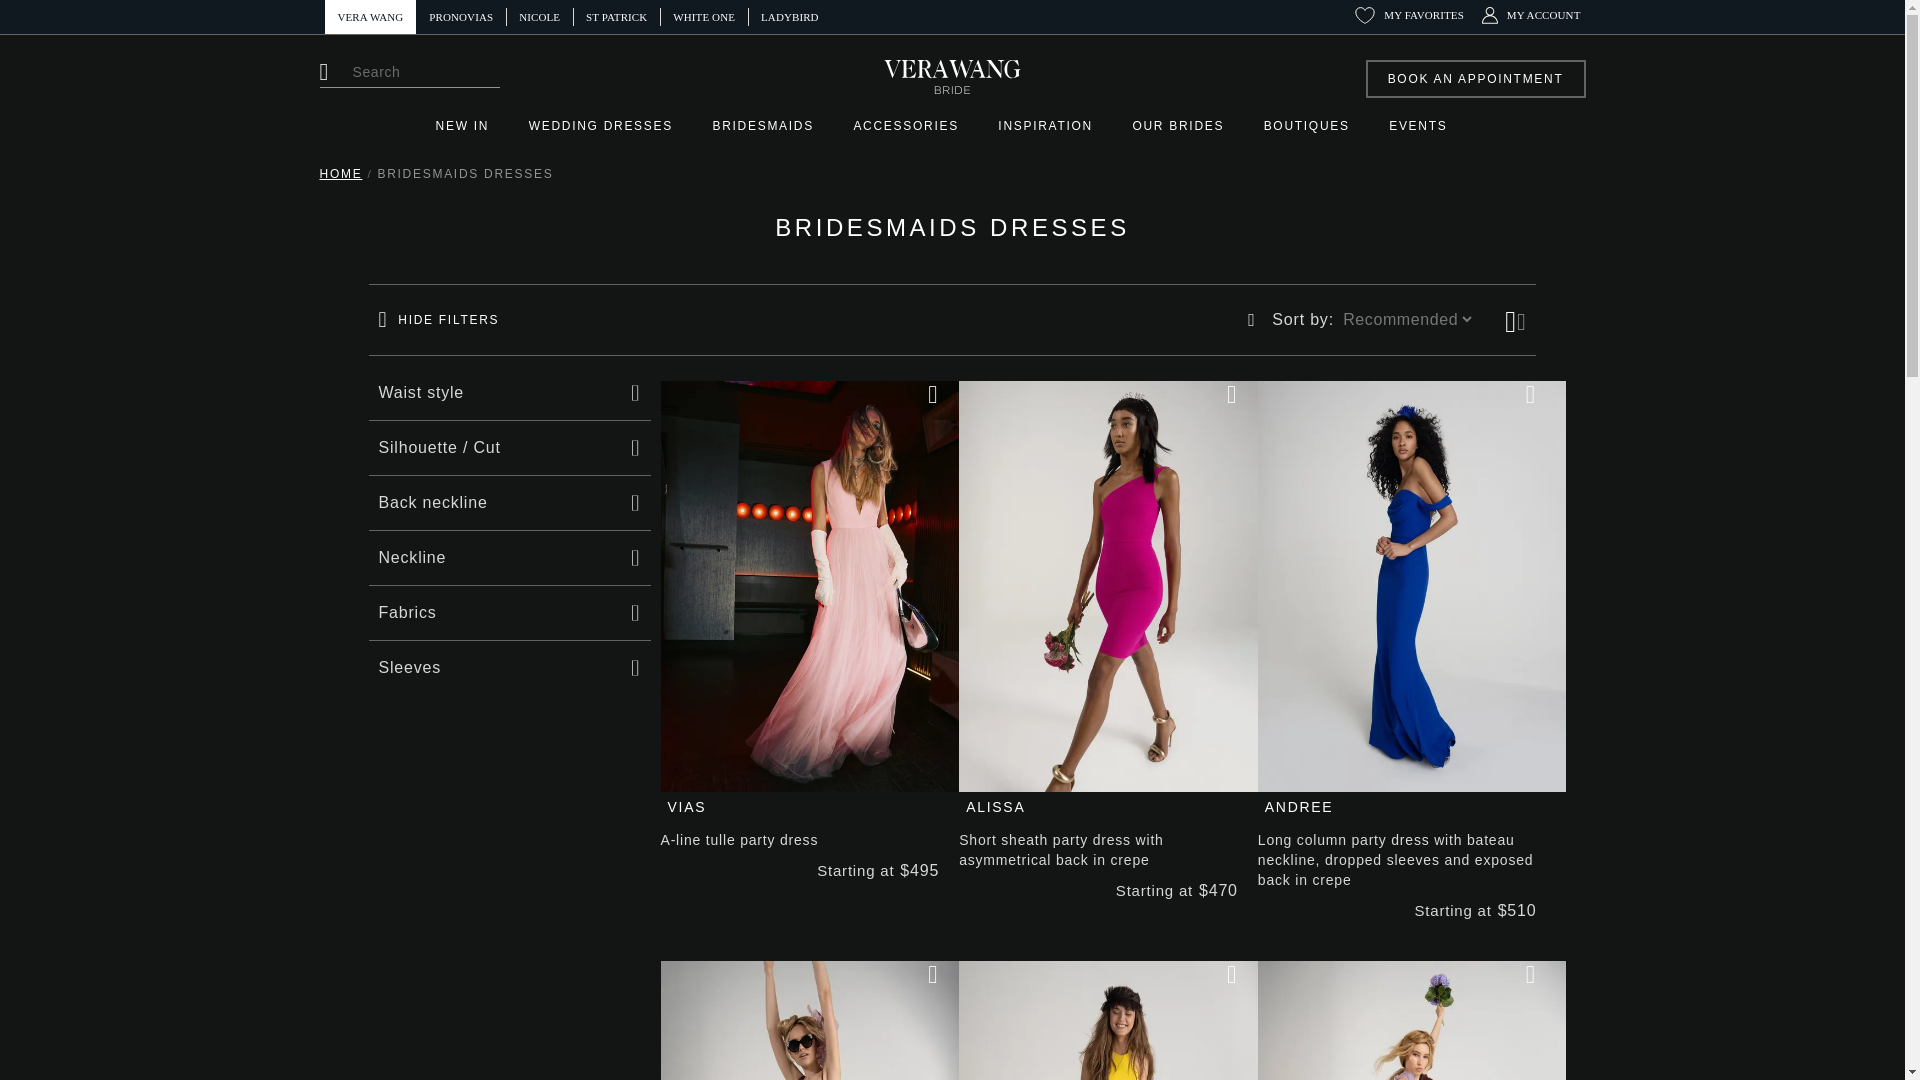 The width and height of the screenshot is (1920, 1080). Describe the element at coordinates (461, 16) in the screenshot. I see `PRONOVIAS` at that location.